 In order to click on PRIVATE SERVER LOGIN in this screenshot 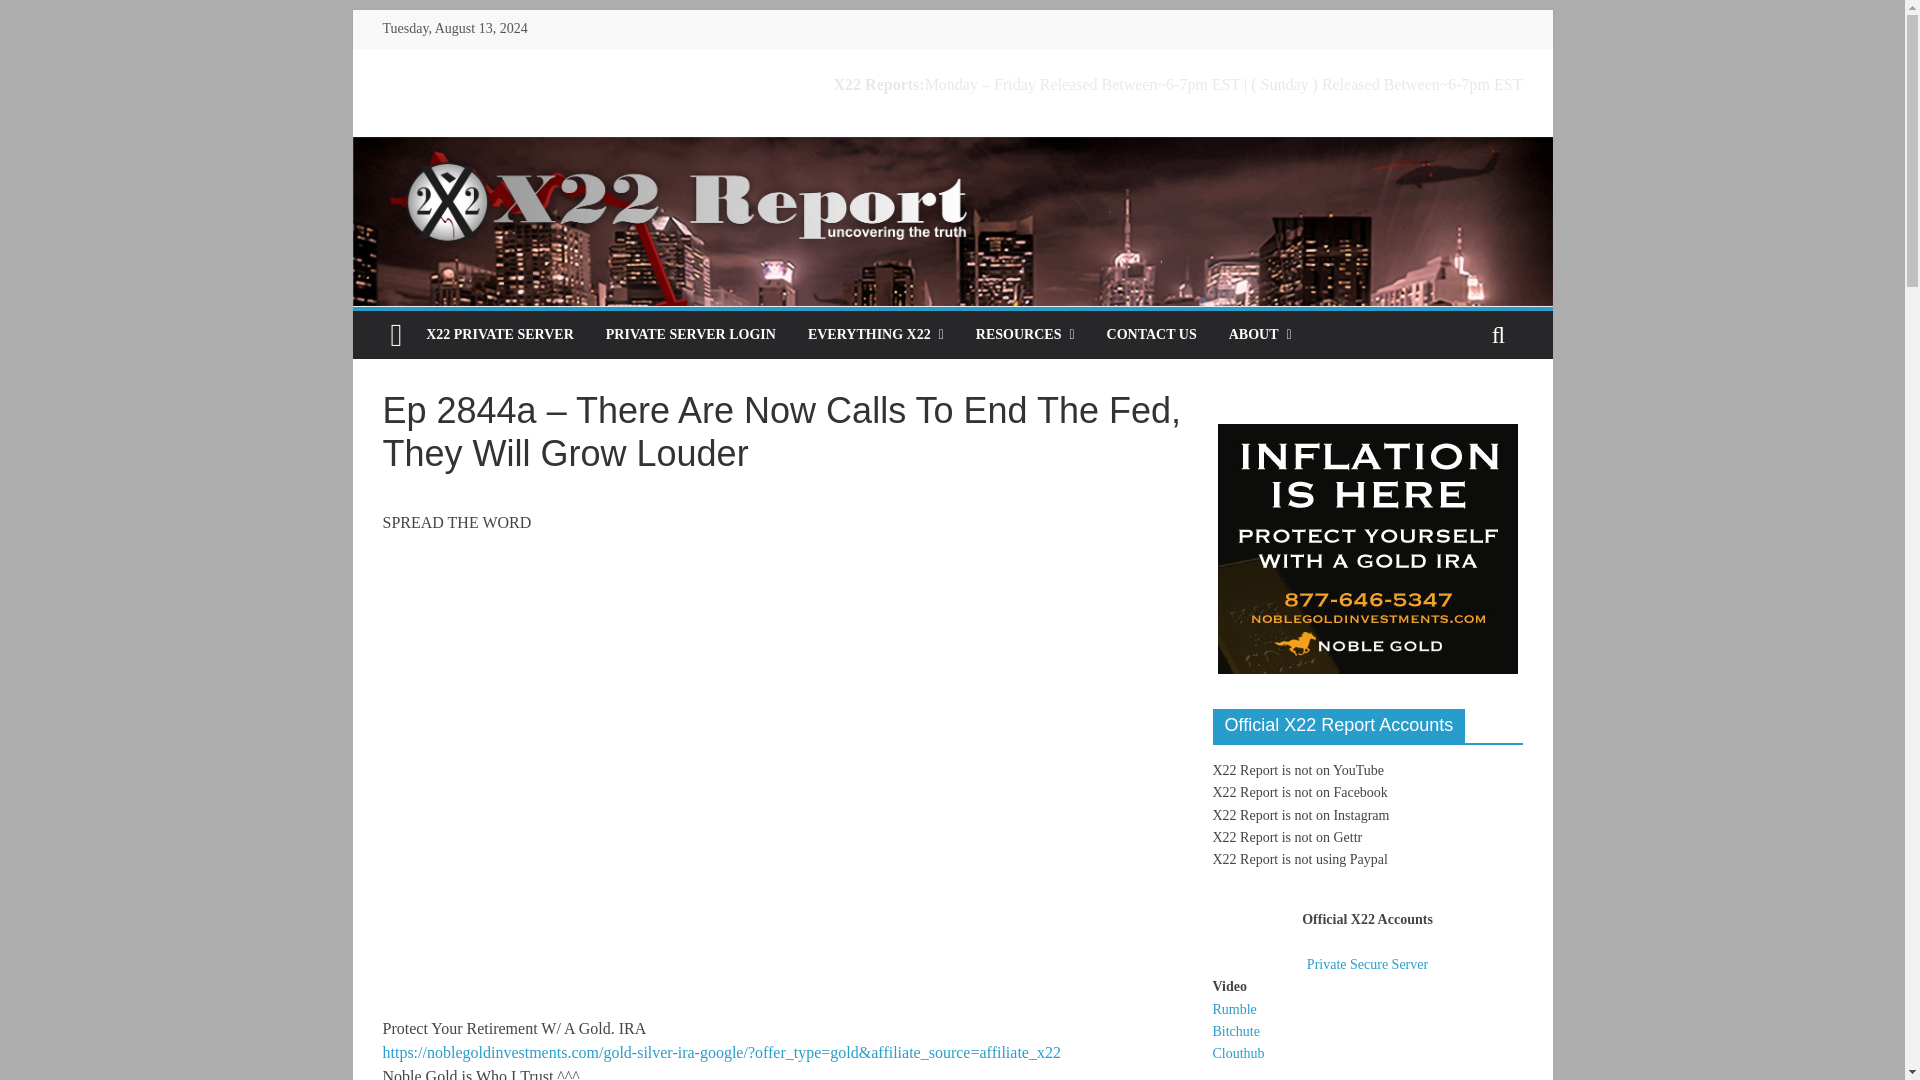, I will do `click(690, 334)`.